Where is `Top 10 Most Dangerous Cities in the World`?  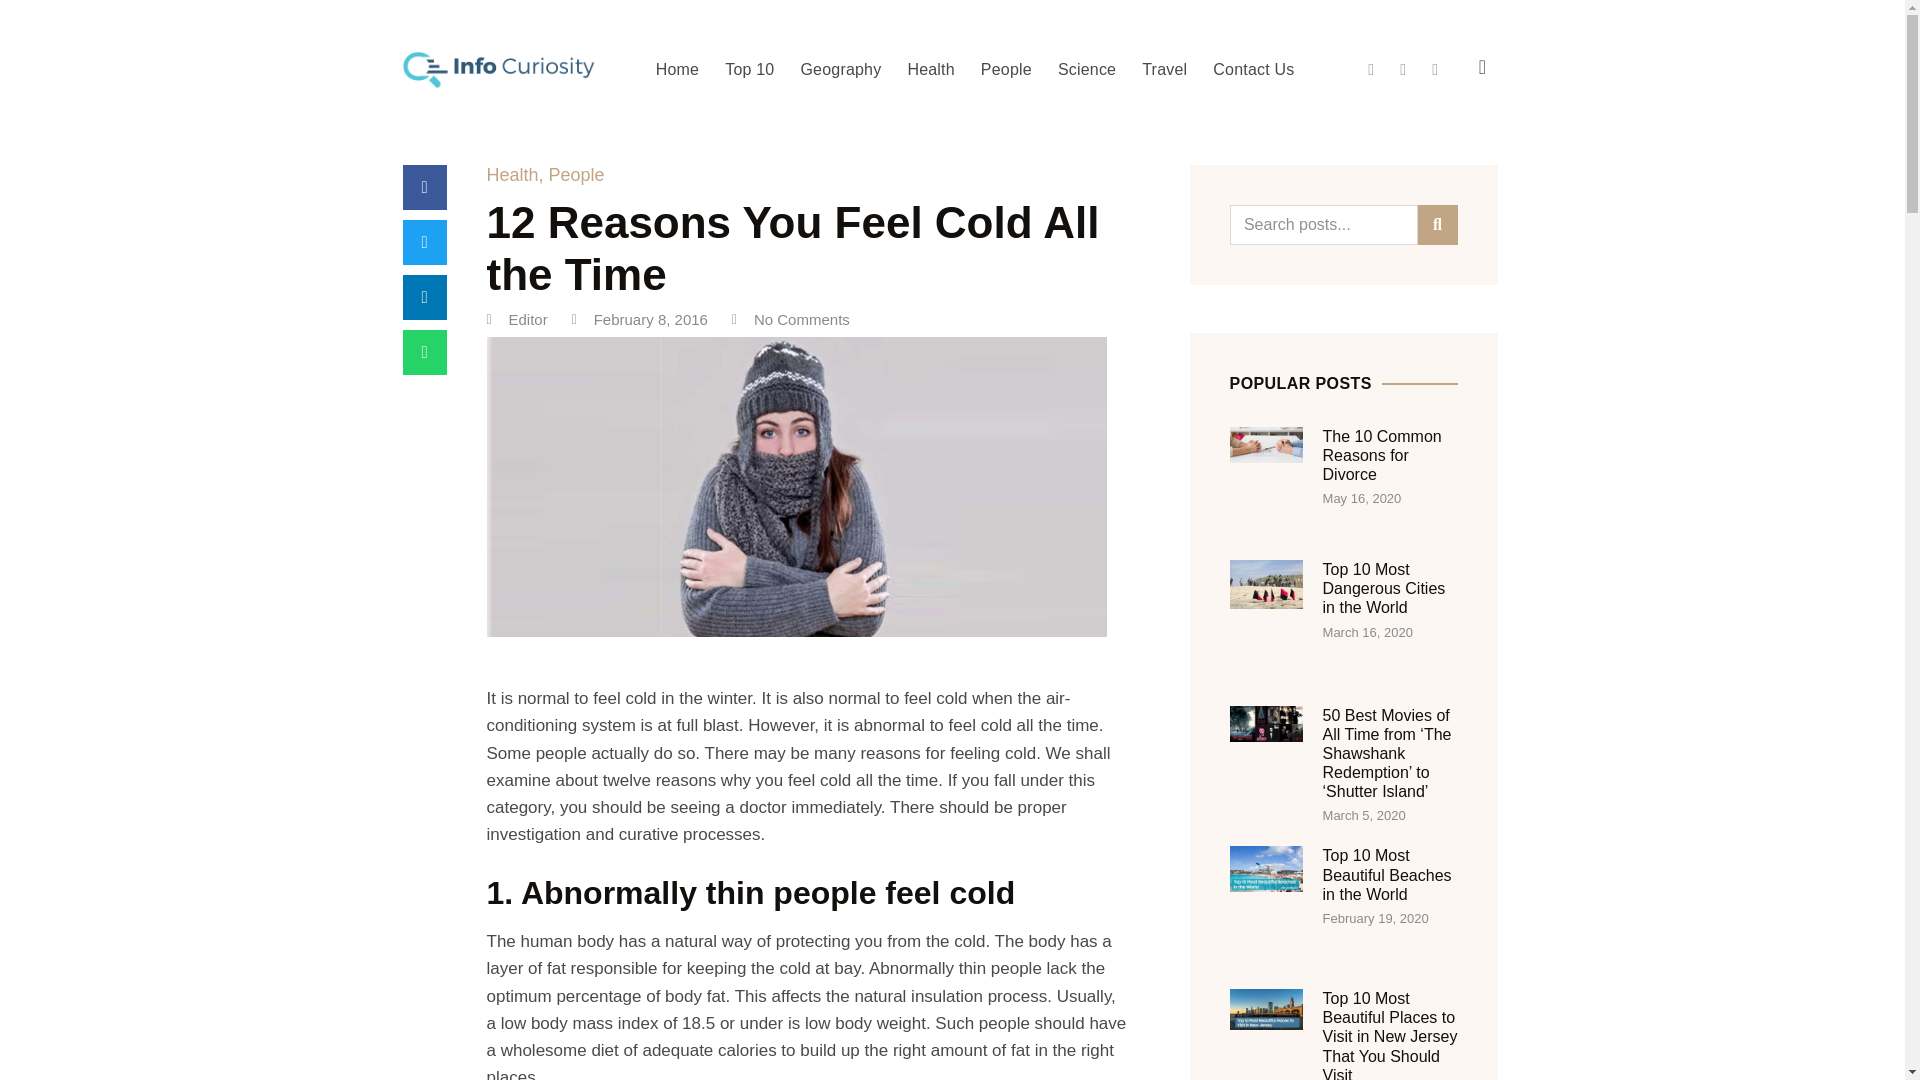 Top 10 Most Dangerous Cities in the World is located at coordinates (1384, 588).